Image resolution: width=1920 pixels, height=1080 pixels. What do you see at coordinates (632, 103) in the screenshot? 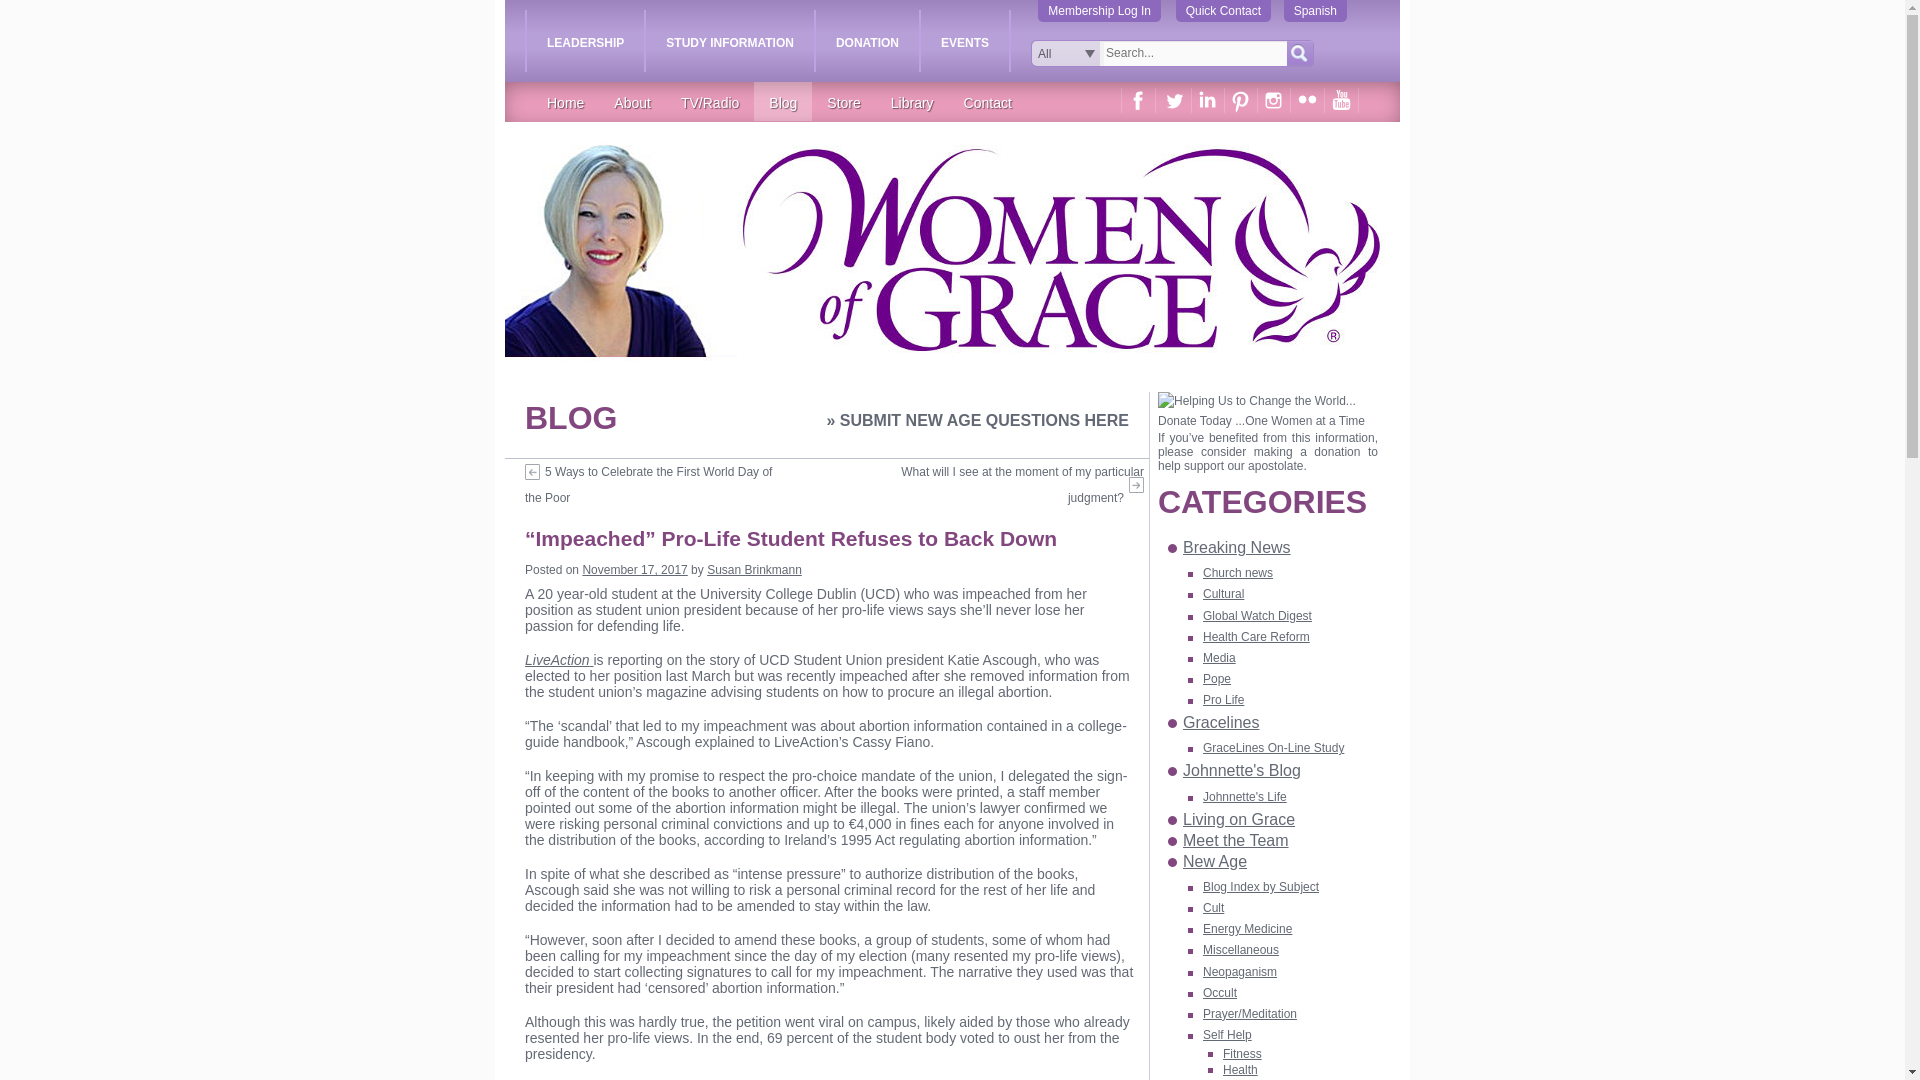
I see `About` at bounding box center [632, 103].